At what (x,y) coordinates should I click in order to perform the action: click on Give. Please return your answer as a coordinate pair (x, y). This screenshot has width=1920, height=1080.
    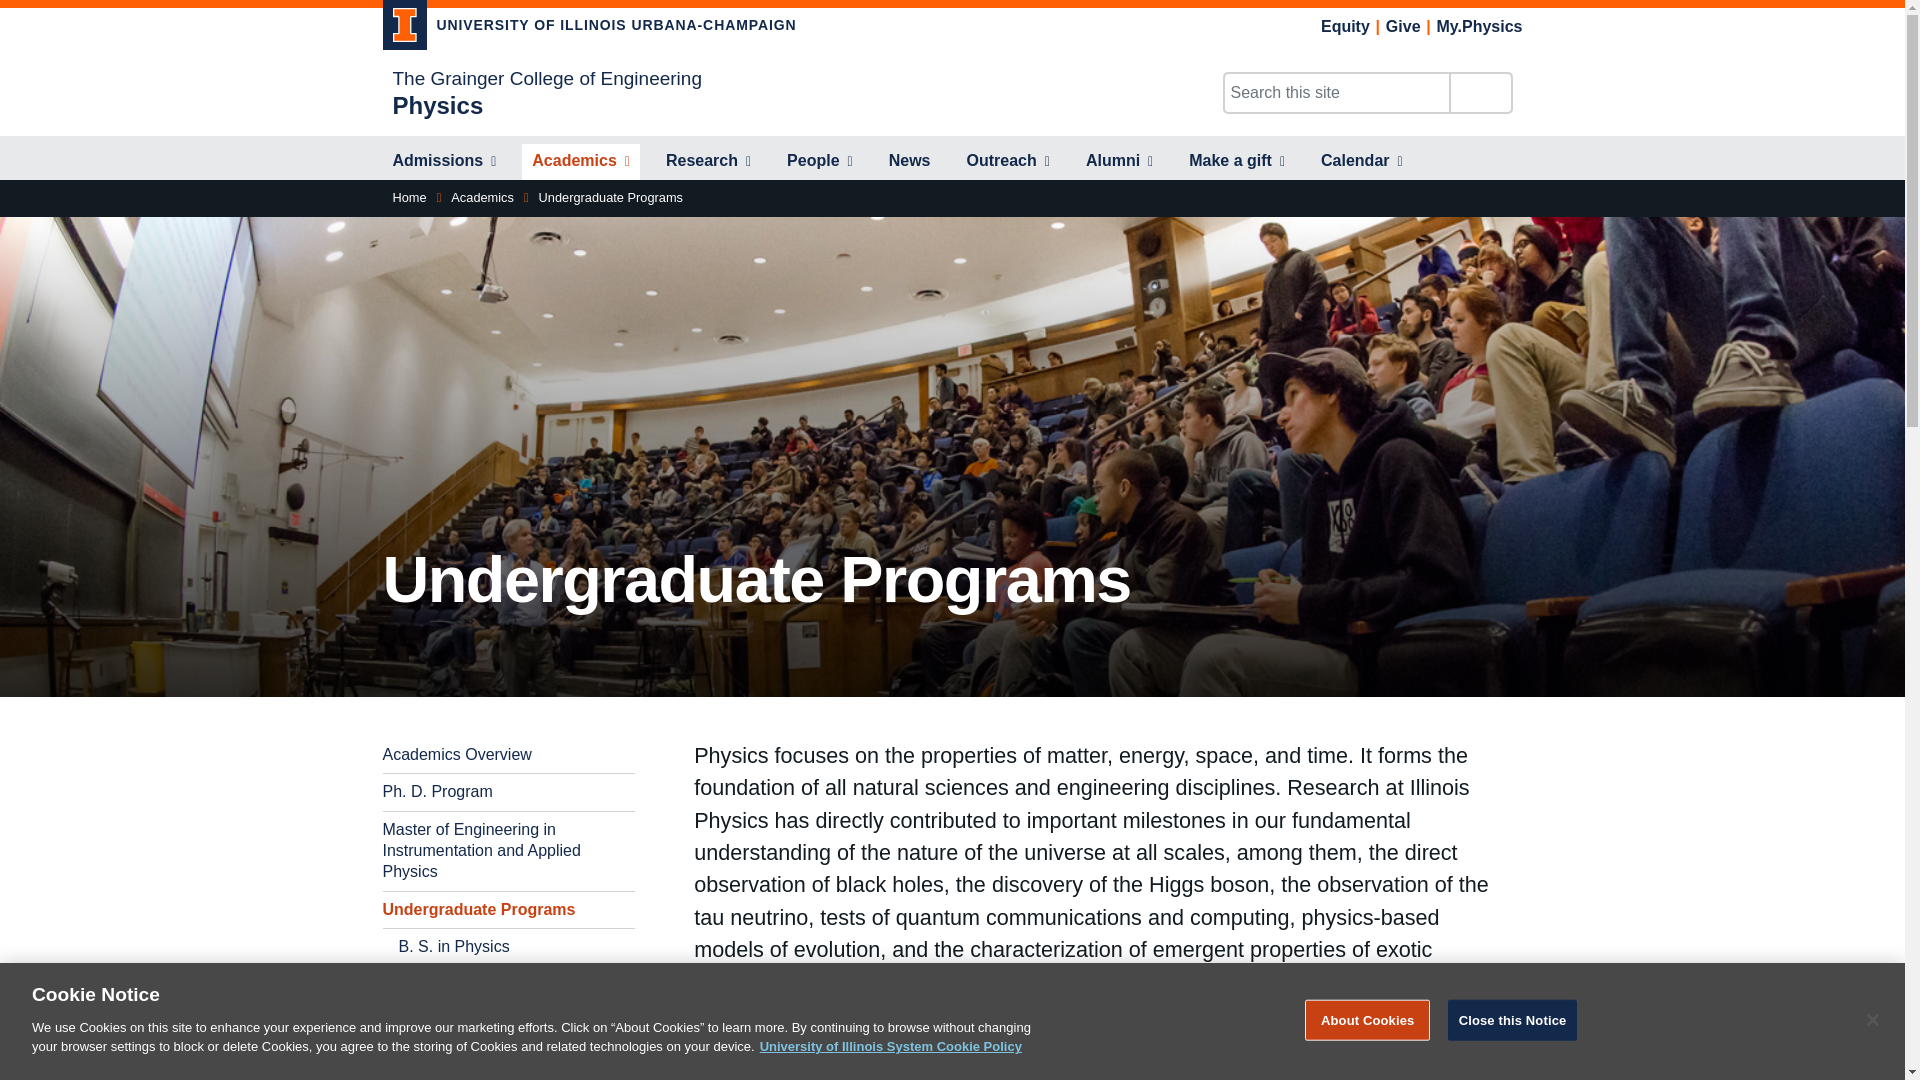
    Looking at the image, I should click on (1403, 26).